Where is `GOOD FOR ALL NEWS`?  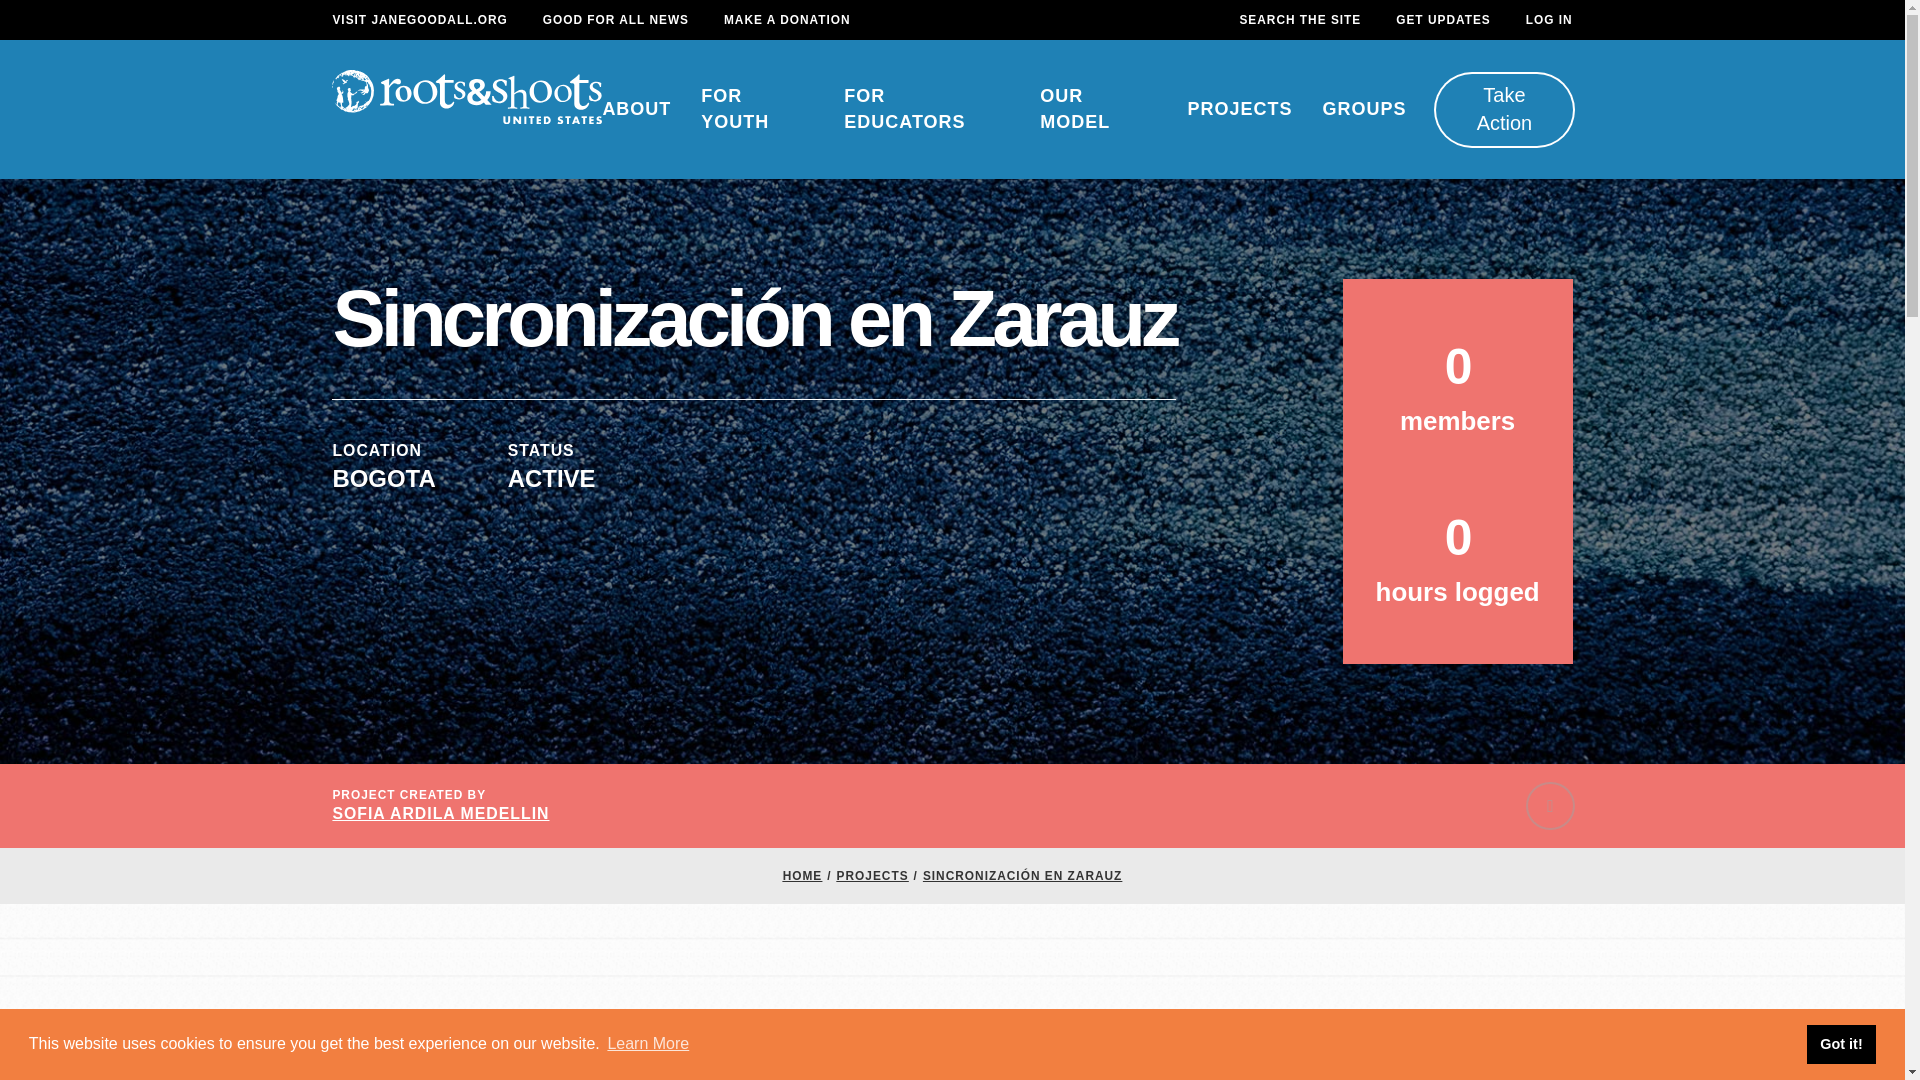
GOOD FOR ALL NEWS is located at coordinates (616, 20).